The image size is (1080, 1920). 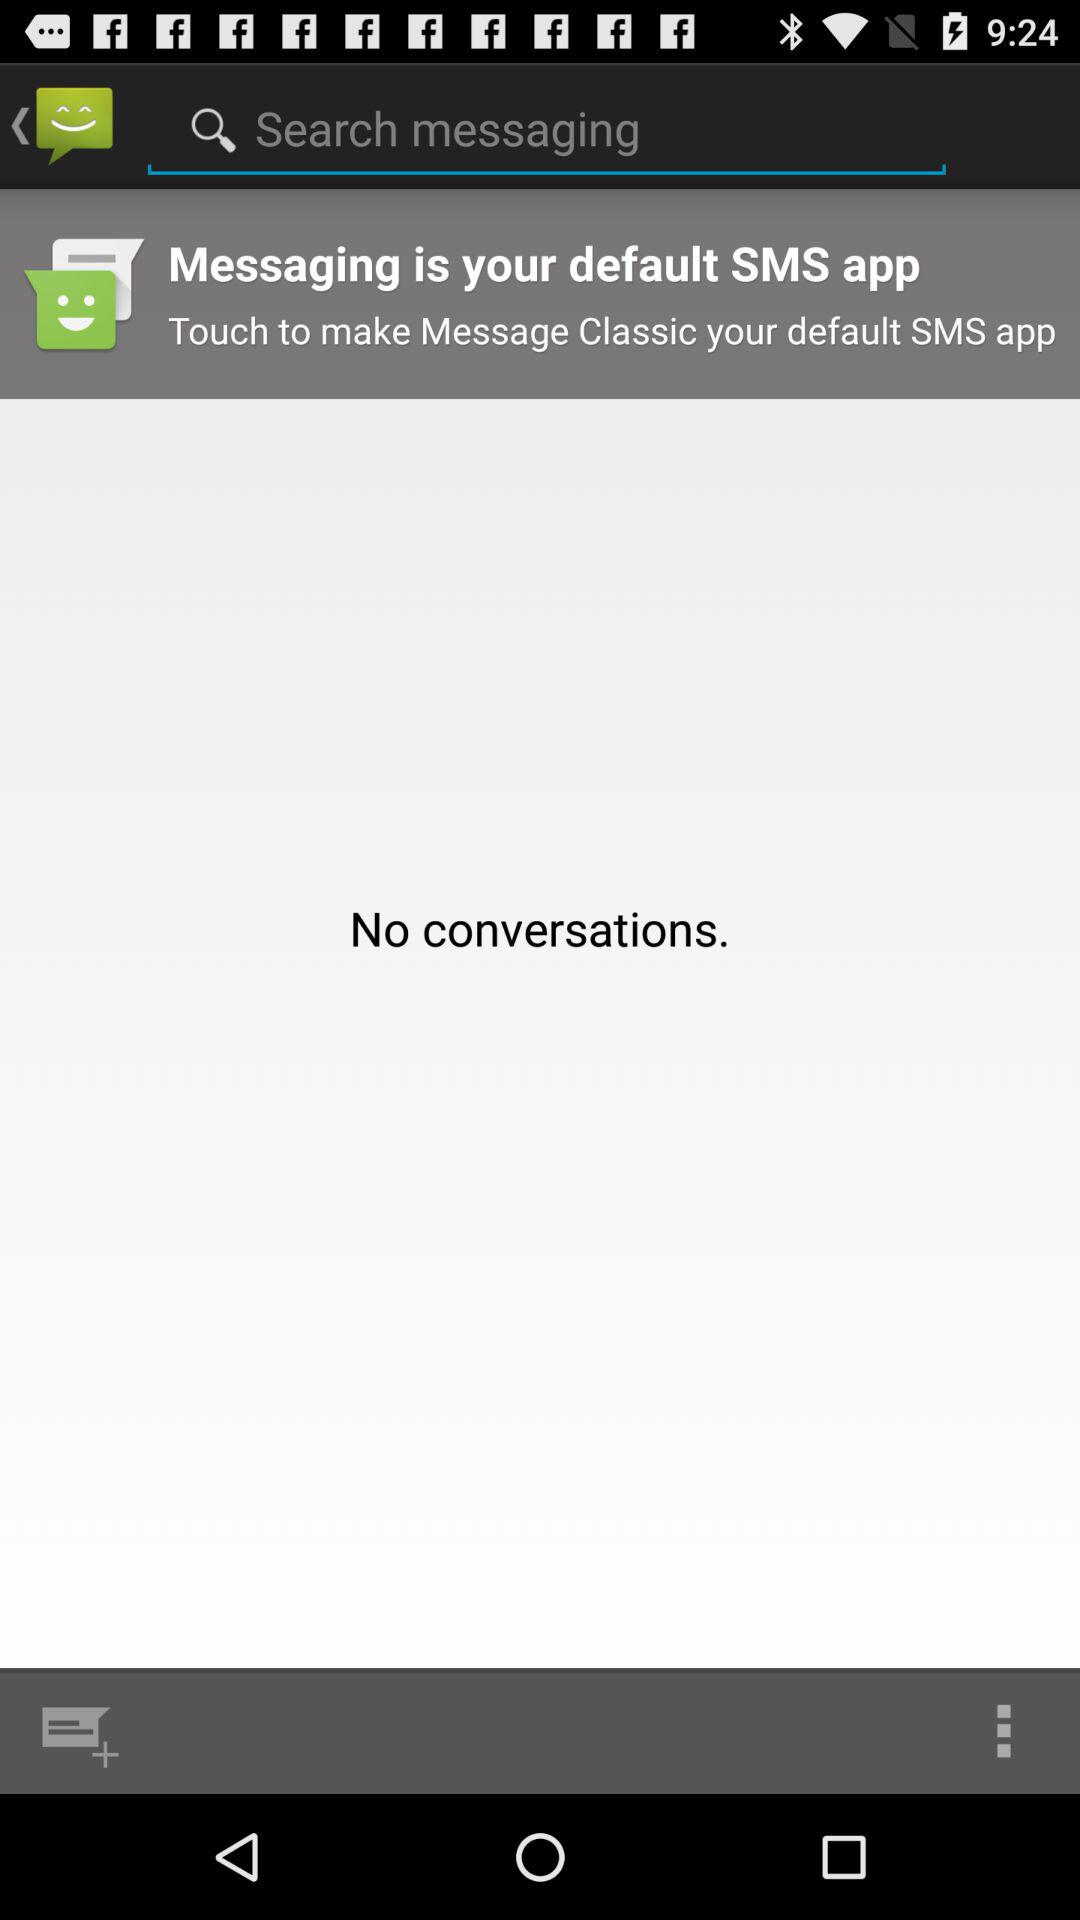 I want to click on choose the app above no conversations. icon, so click(x=546, y=123).